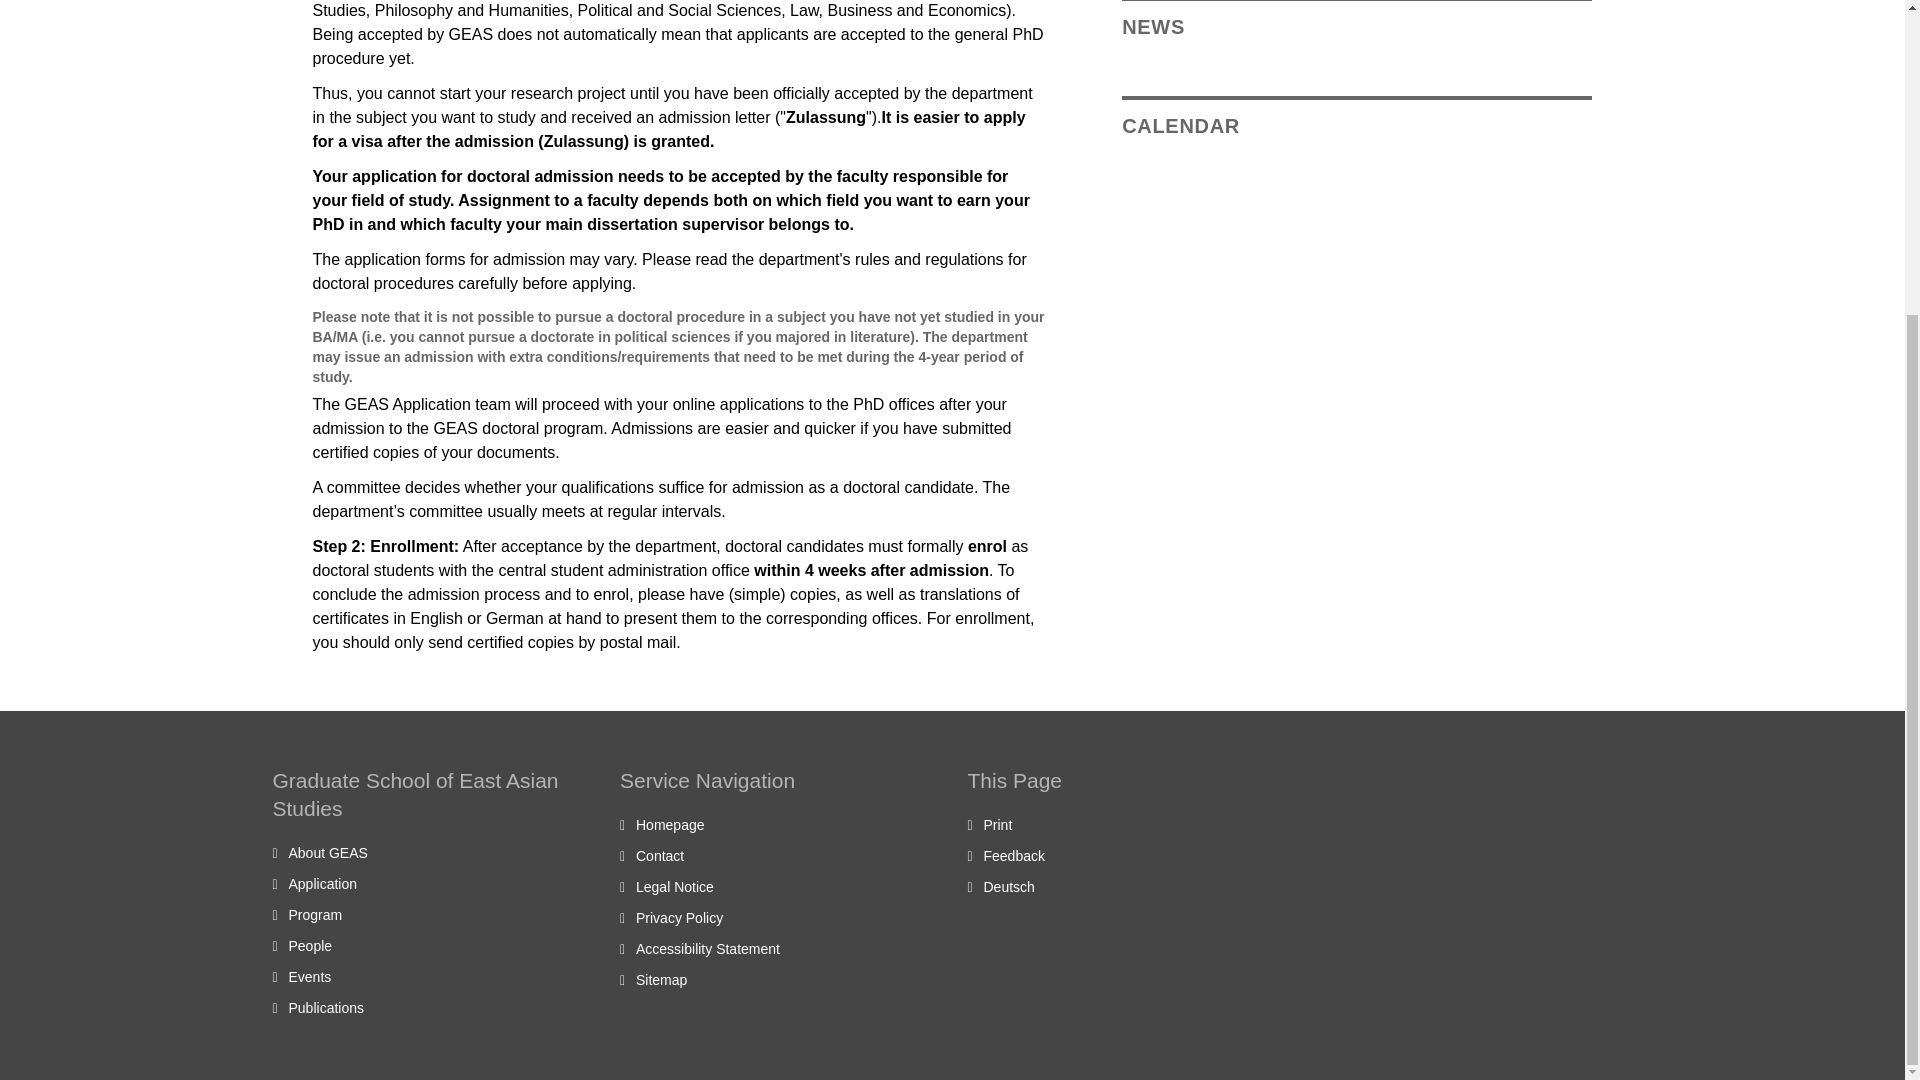  I want to click on Print, so click(998, 824).